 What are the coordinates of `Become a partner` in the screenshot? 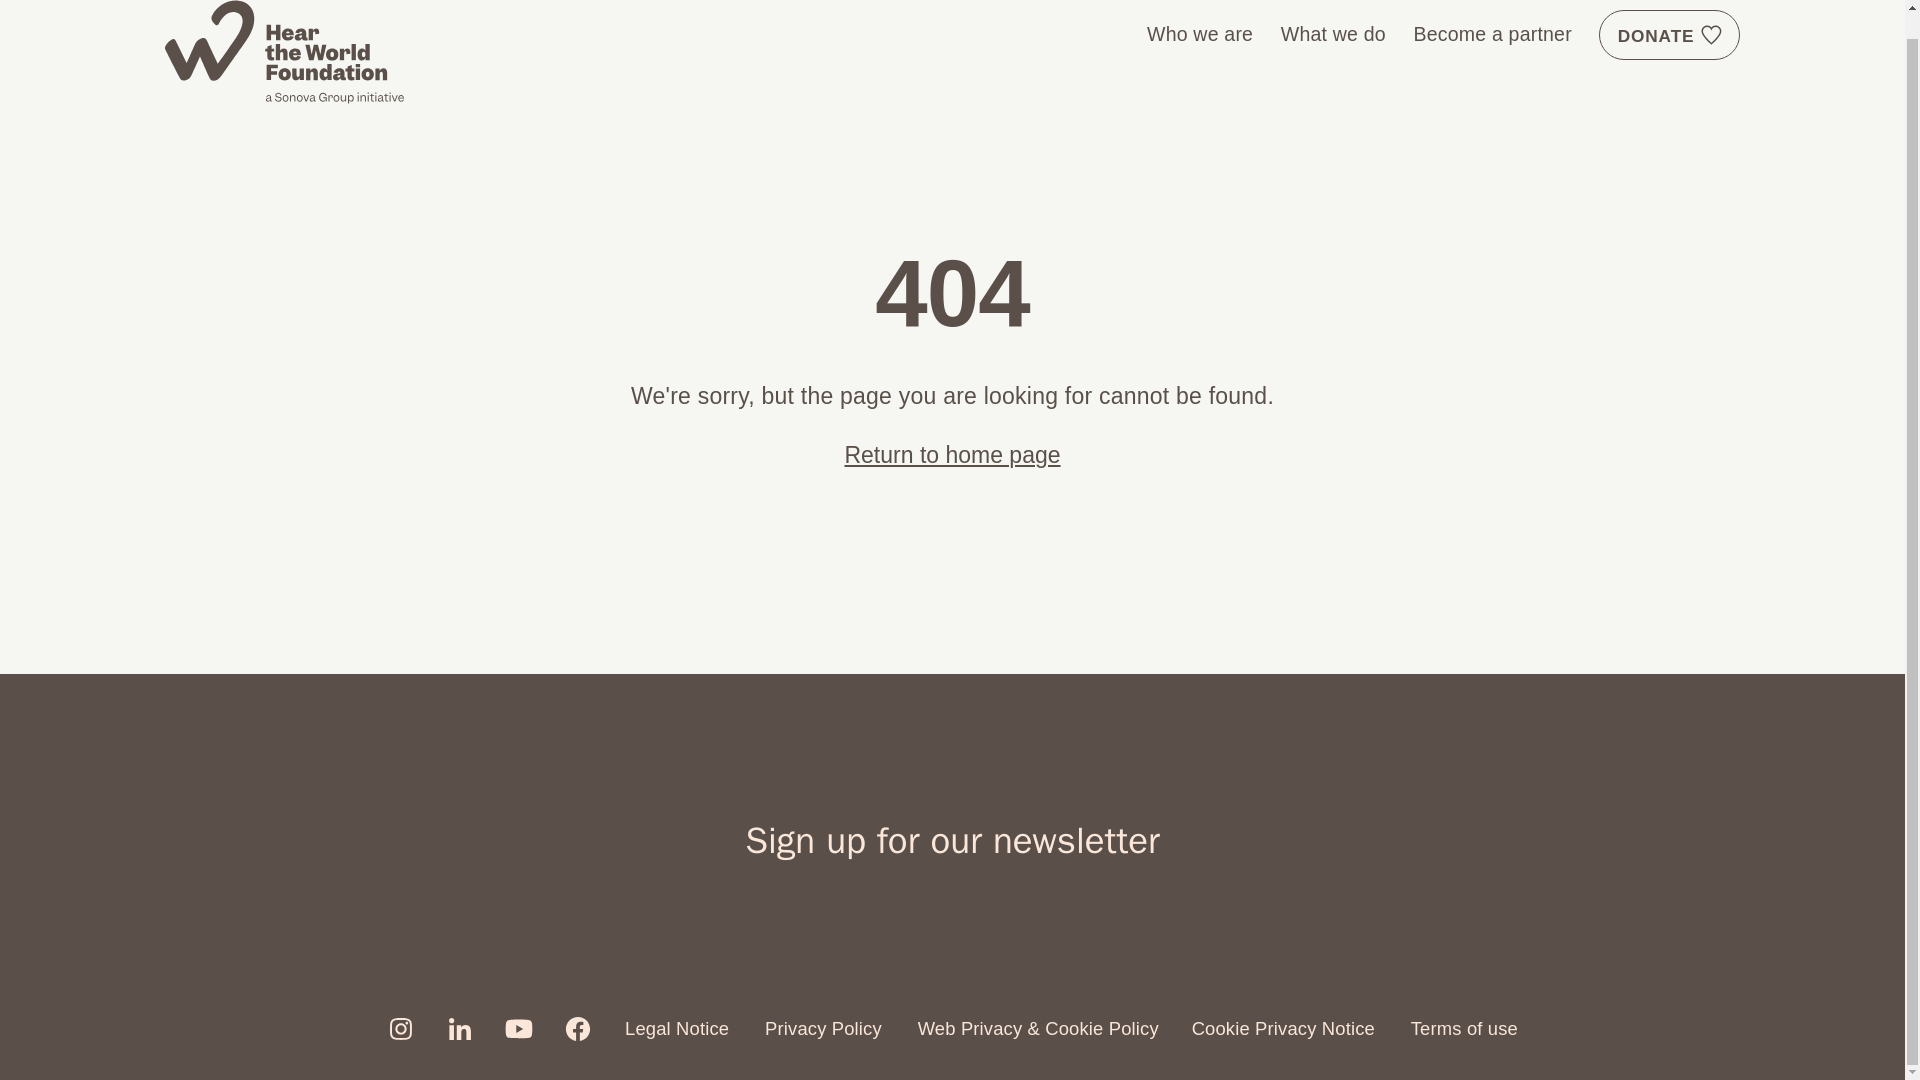 It's located at (1492, 34).